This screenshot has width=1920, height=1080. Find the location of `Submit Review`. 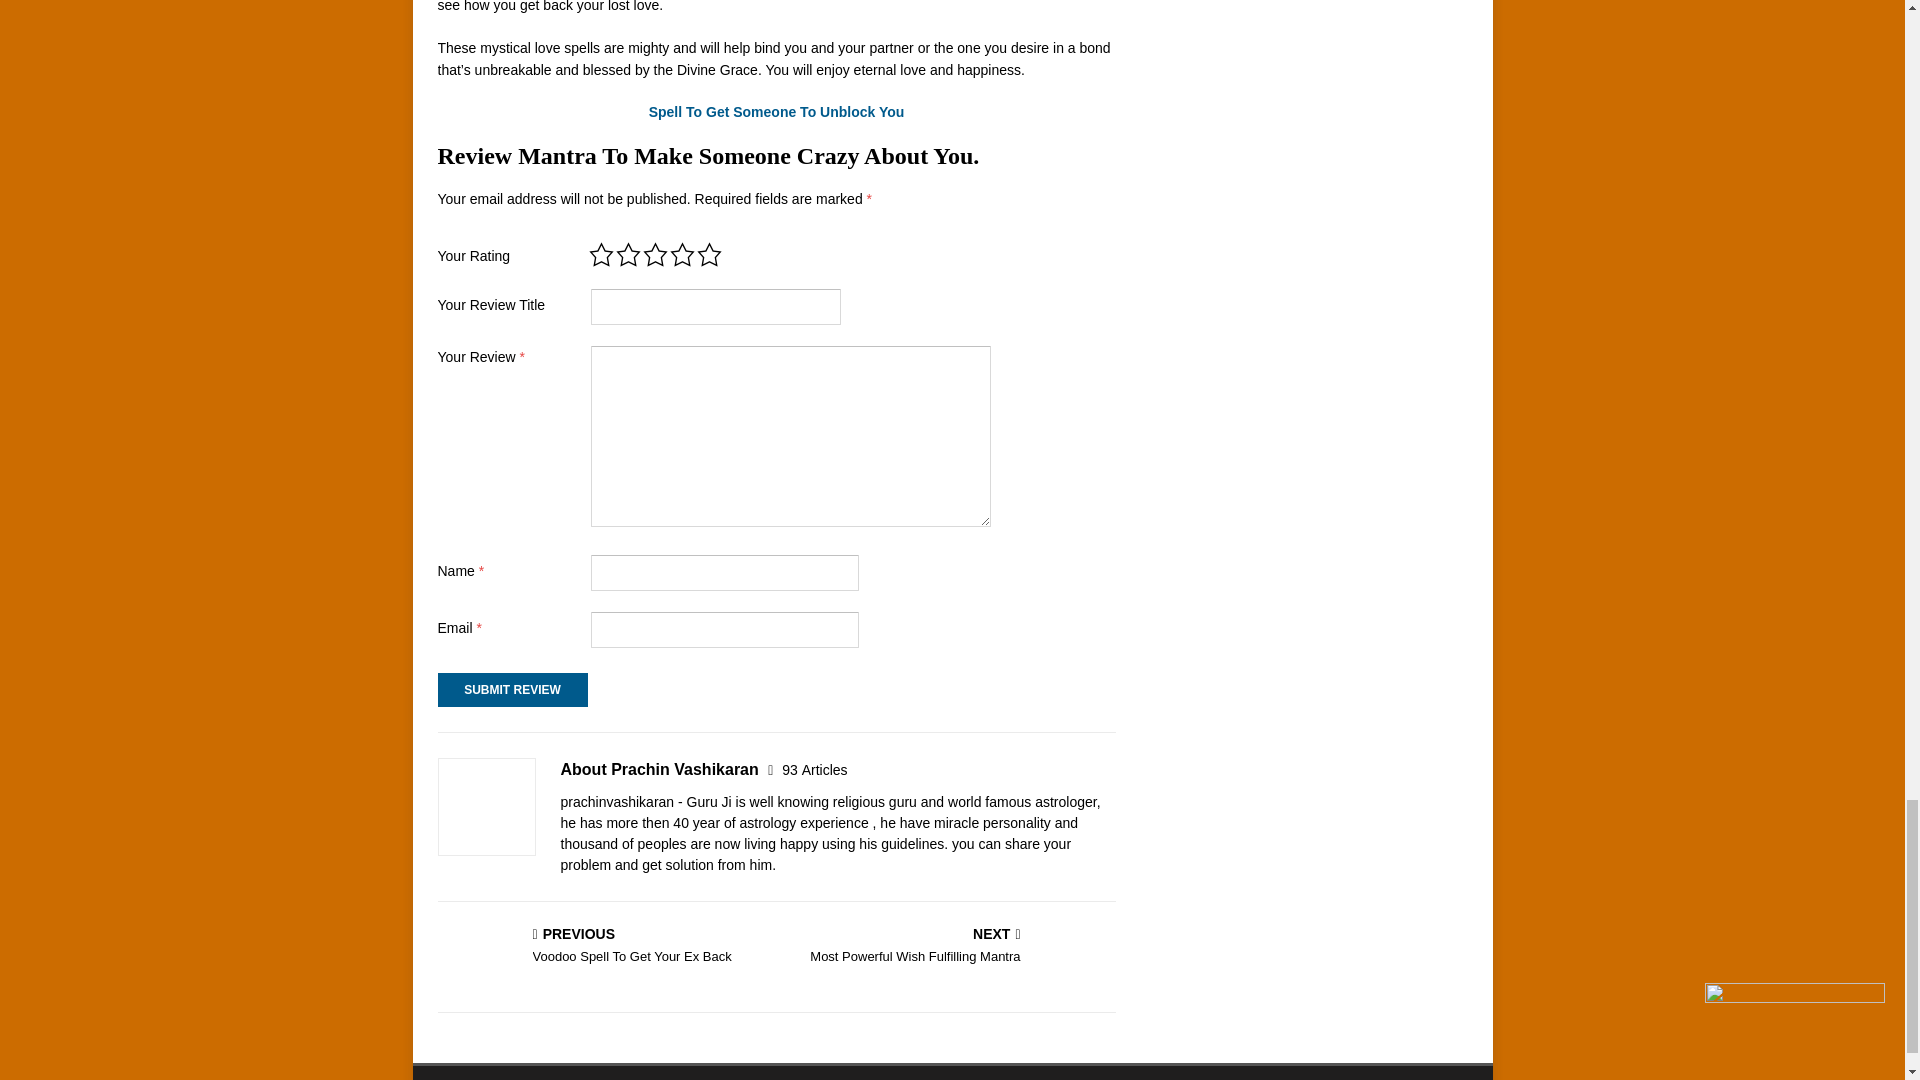

Submit Review is located at coordinates (512, 690).